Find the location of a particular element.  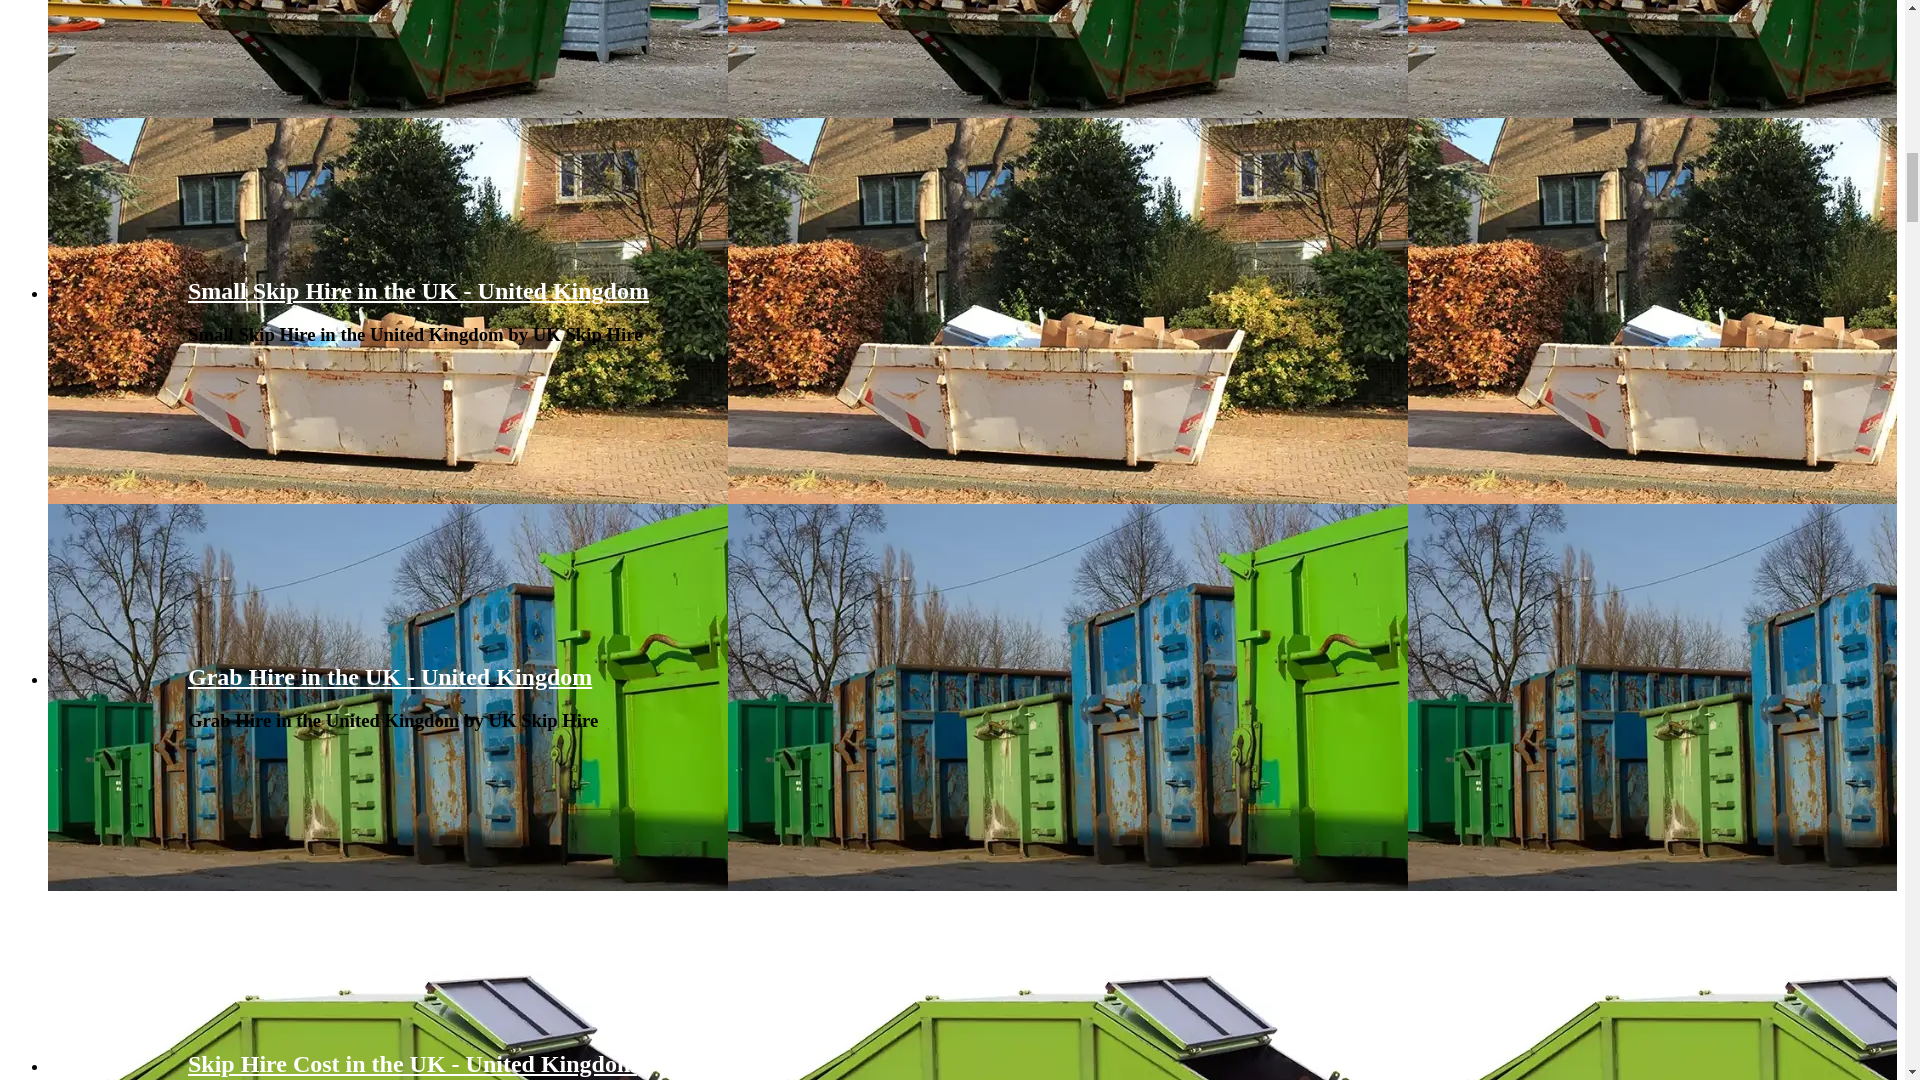

Grab Hire in the UK - United Kingdom is located at coordinates (390, 677).